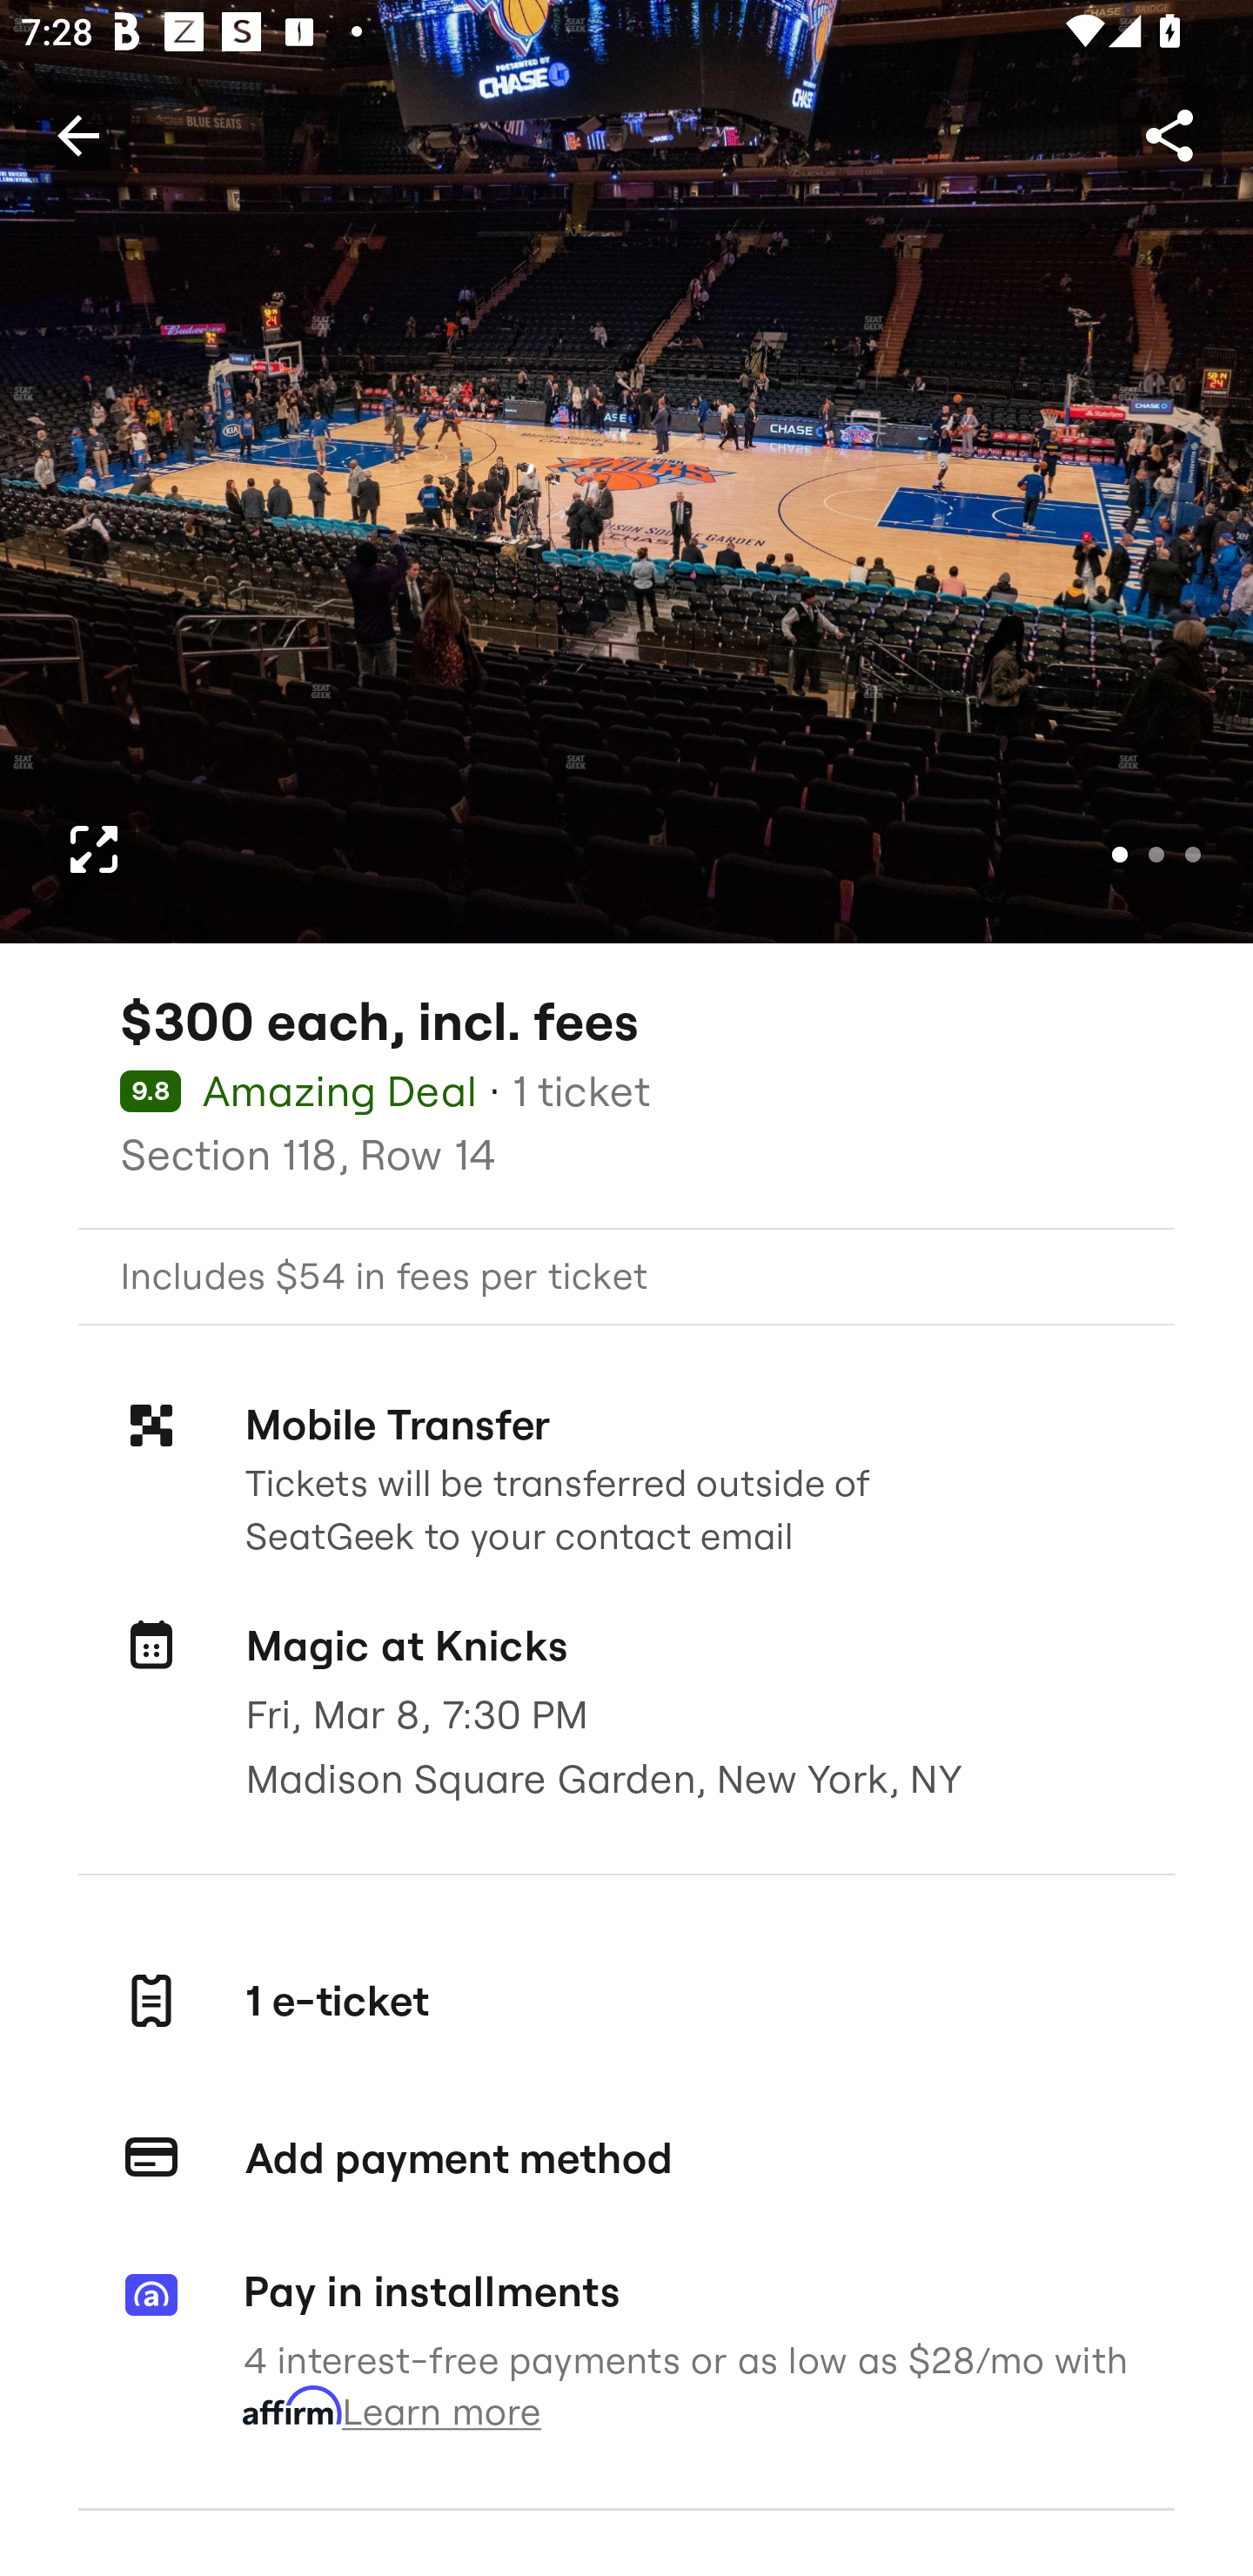  What do you see at coordinates (626, 2000) in the screenshot?
I see `1 e-ticket` at bounding box center [626, 2000].